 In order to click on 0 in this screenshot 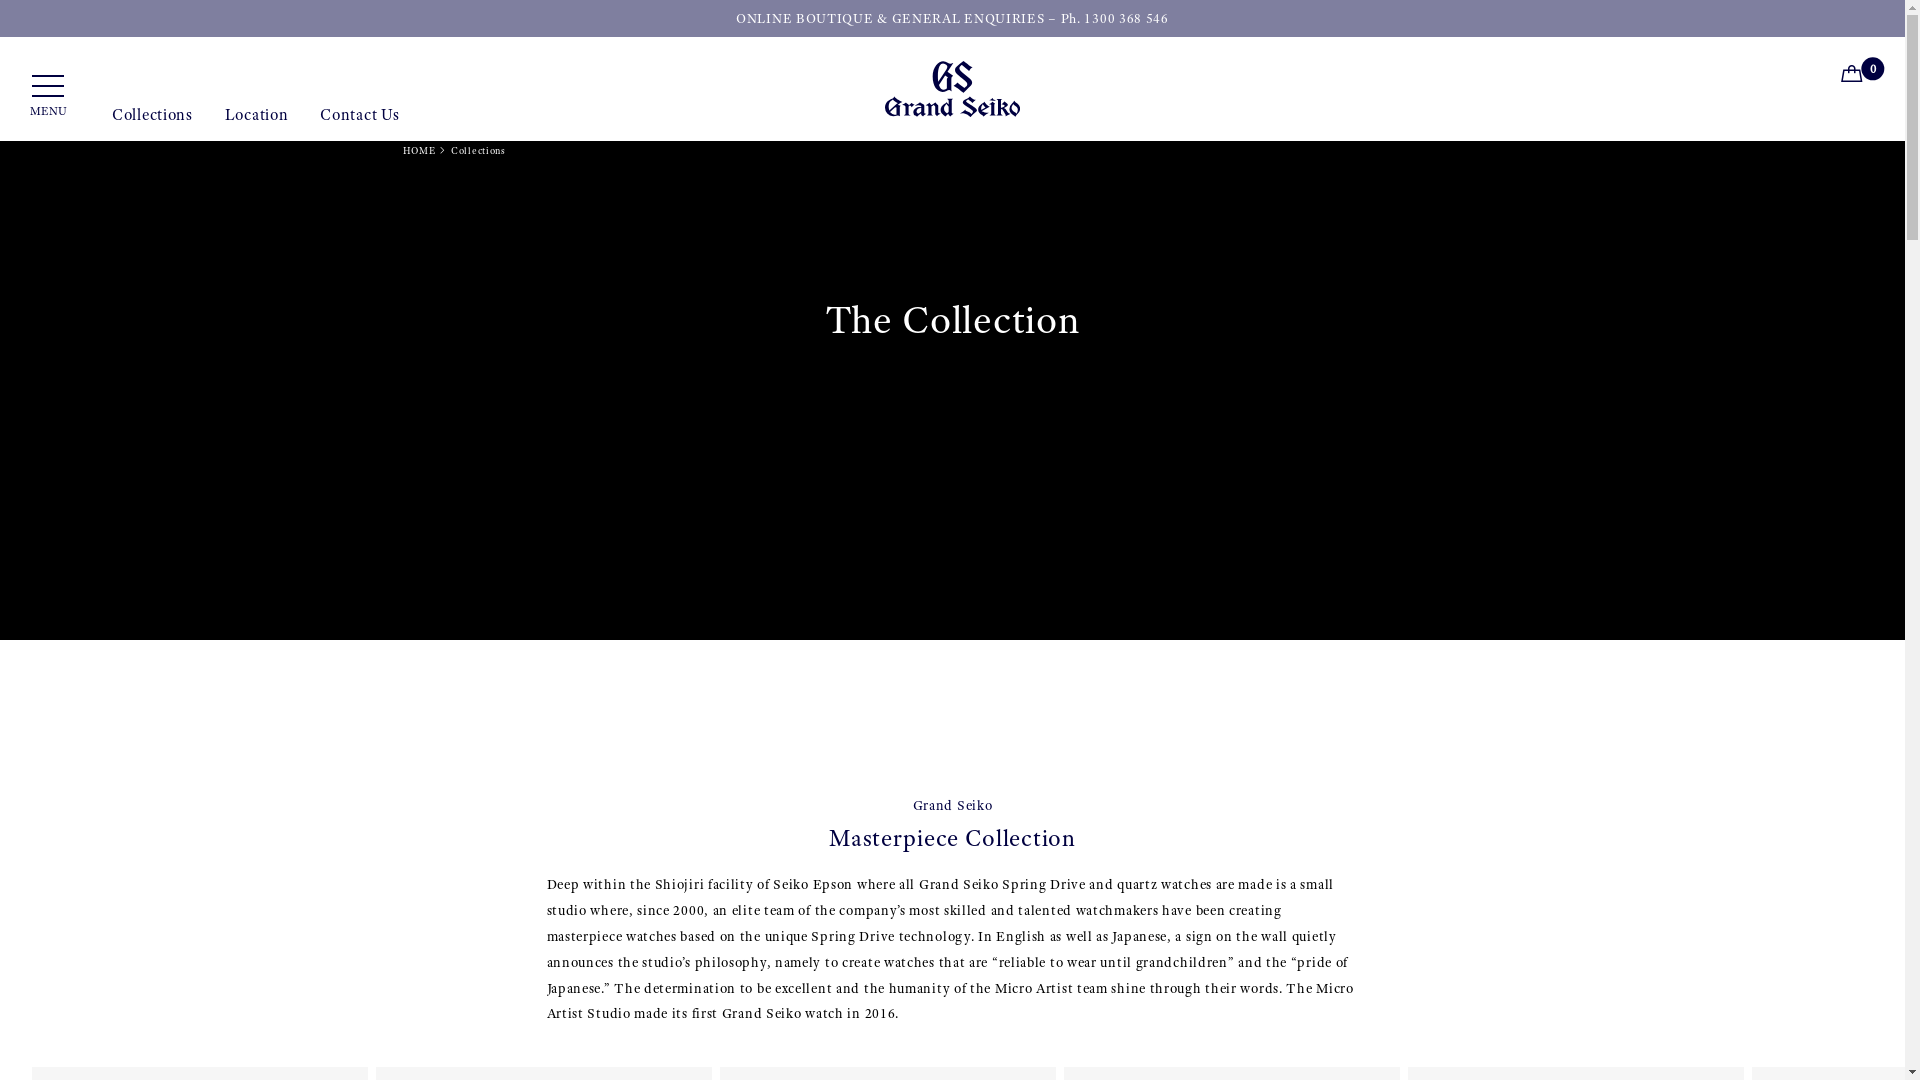, I will do `click(1856, 77)`.